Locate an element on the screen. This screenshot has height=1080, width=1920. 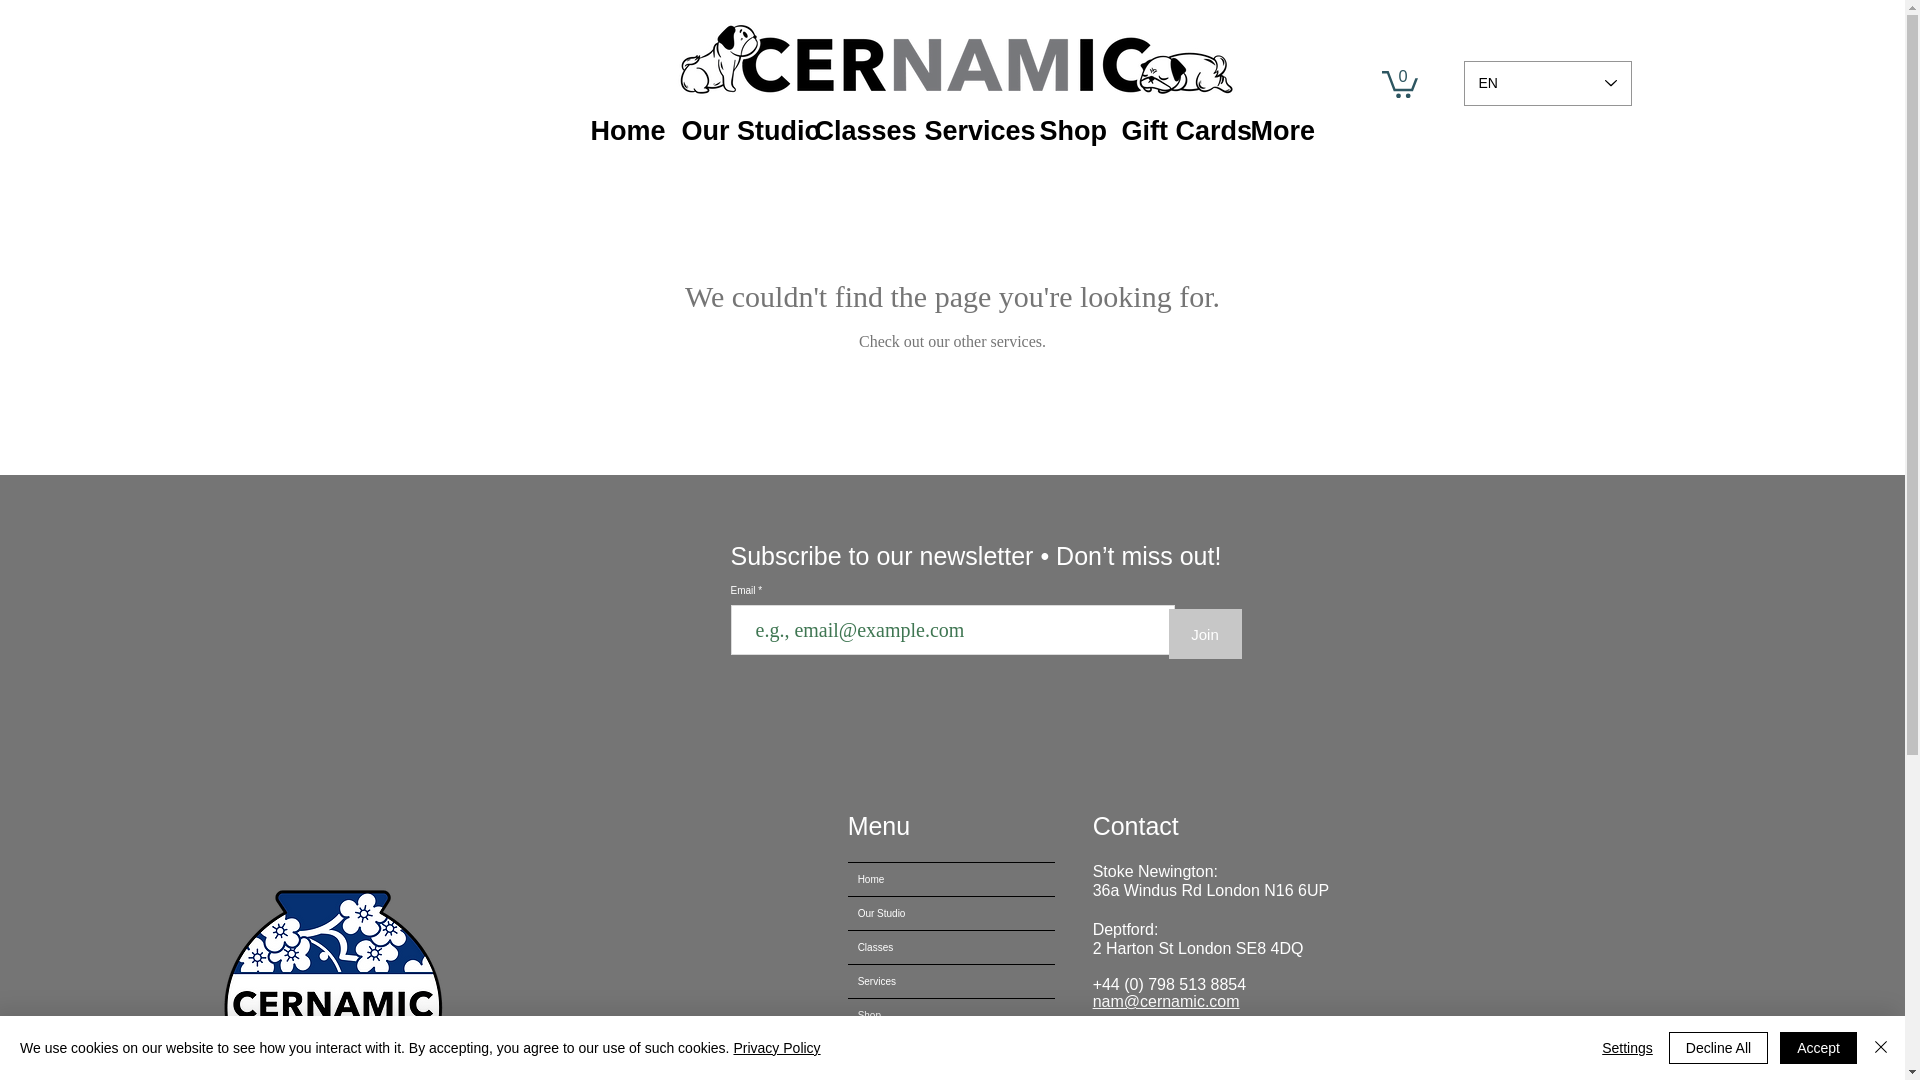
Gift Cards is located at coordinates (951, 1048).